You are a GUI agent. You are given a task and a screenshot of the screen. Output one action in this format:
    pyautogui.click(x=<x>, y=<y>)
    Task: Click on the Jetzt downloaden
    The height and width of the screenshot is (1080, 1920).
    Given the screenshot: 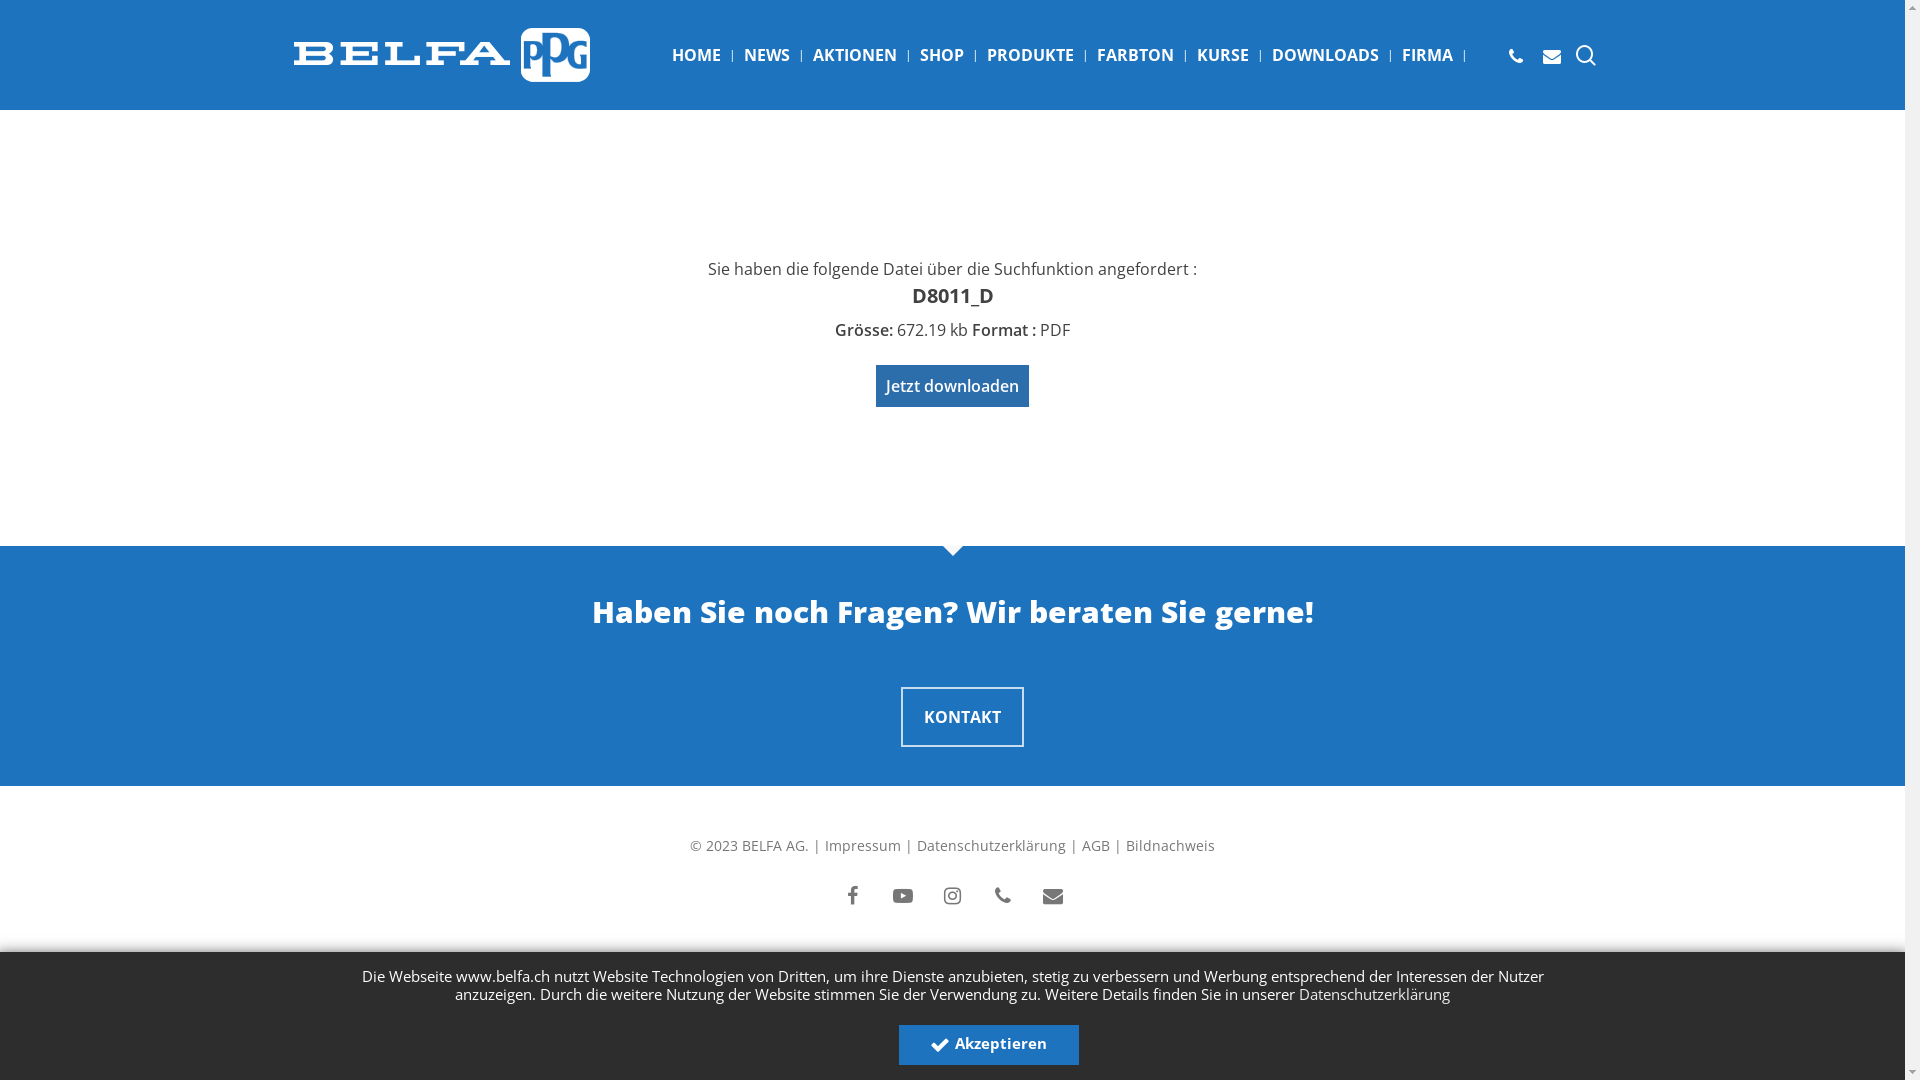 What is the action you would take?
    pyautogui.click(x=952, y=386)
    